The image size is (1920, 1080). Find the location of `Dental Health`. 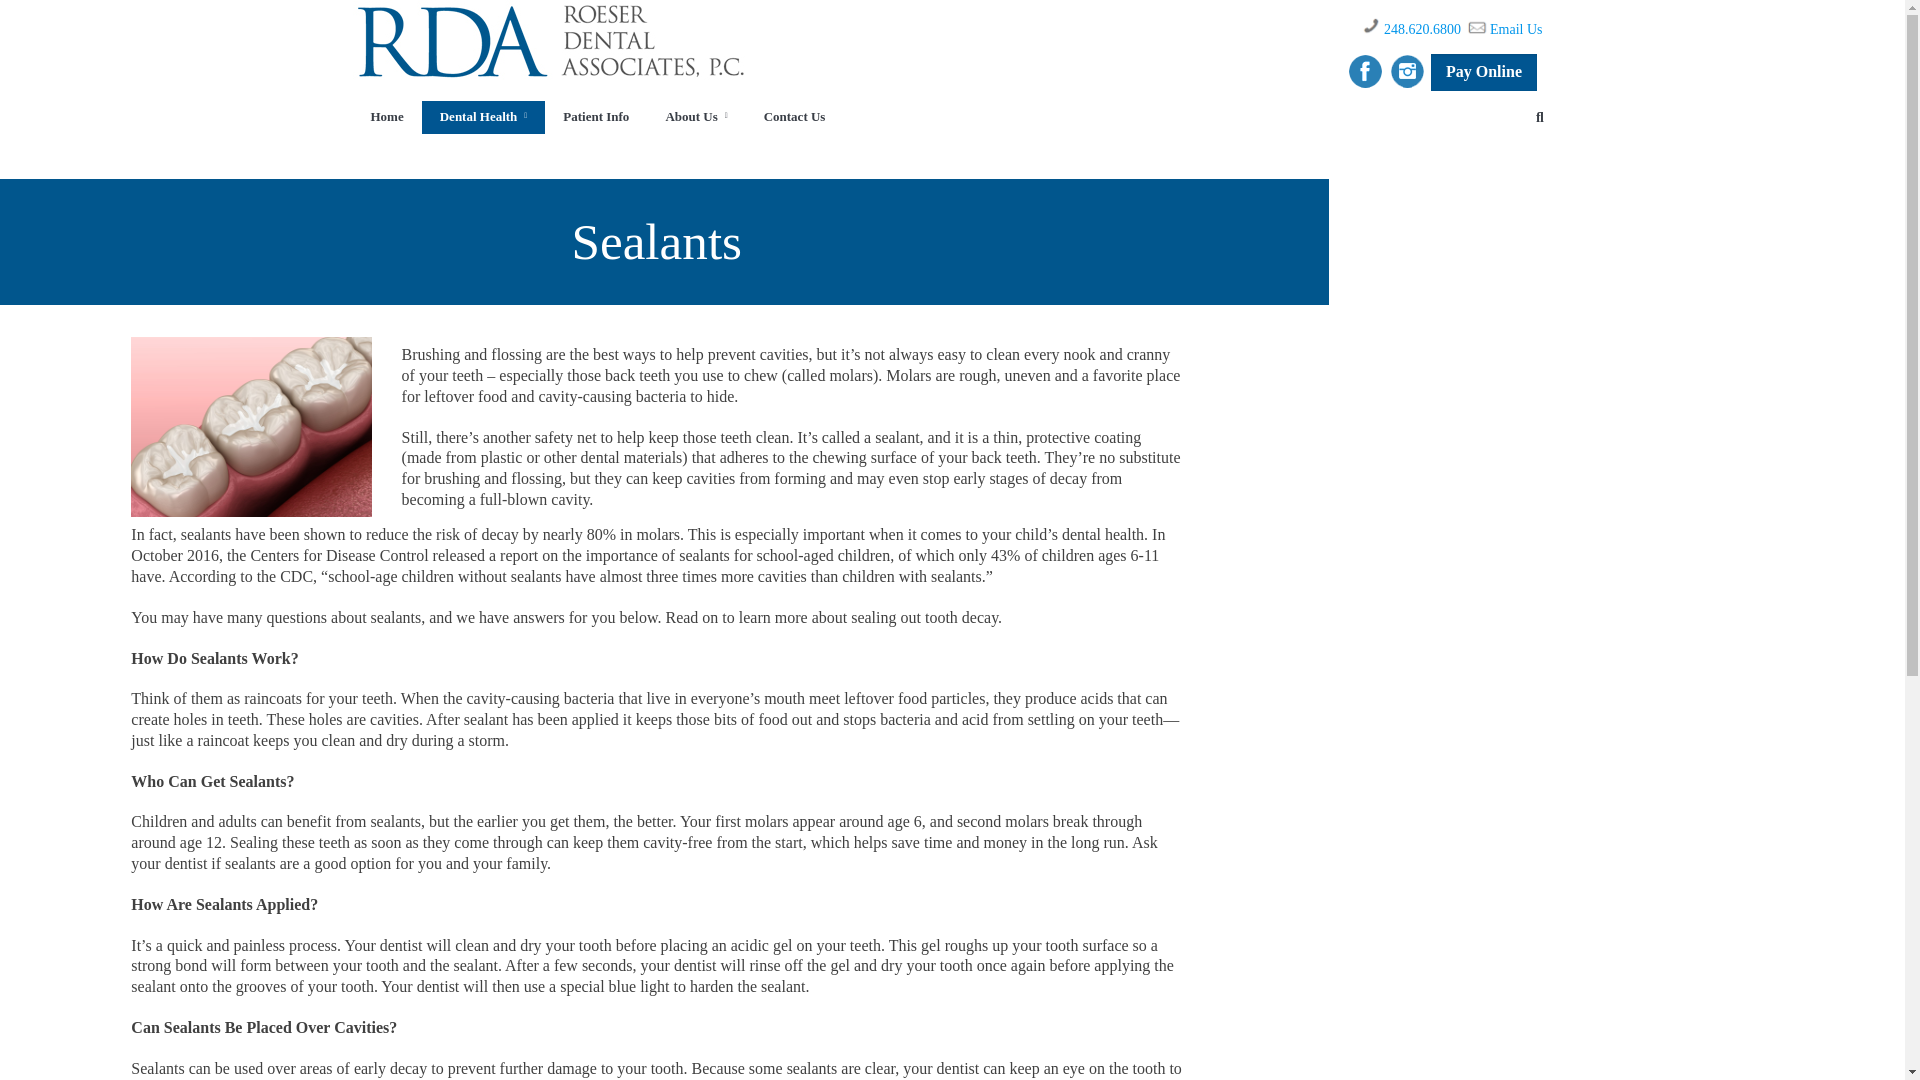

Dental Health is located at coordinates (484, 117).